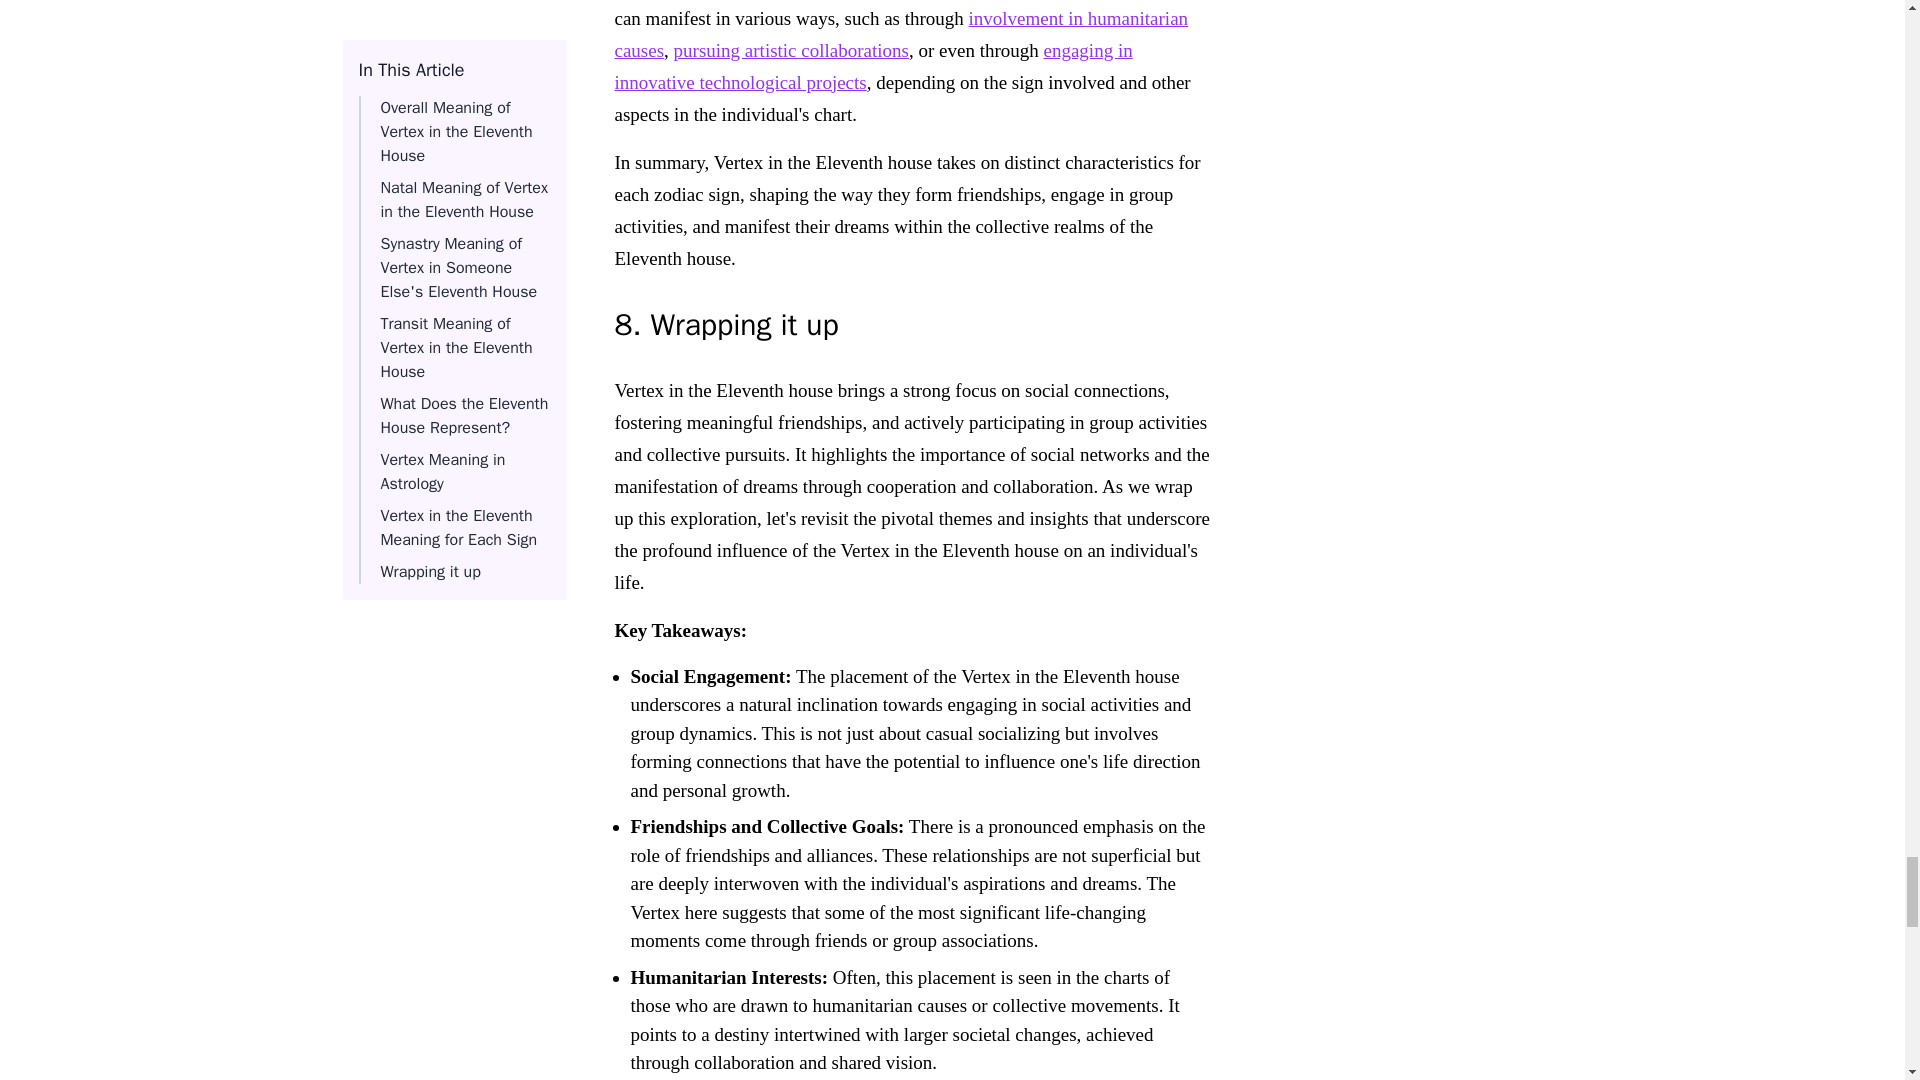 This screenshot has width=1920, height=1080. What do you see at coordinates (901, 34) in the screenshot?
I see `involvement in humanitarian causes` at bounding box center [901, 34].